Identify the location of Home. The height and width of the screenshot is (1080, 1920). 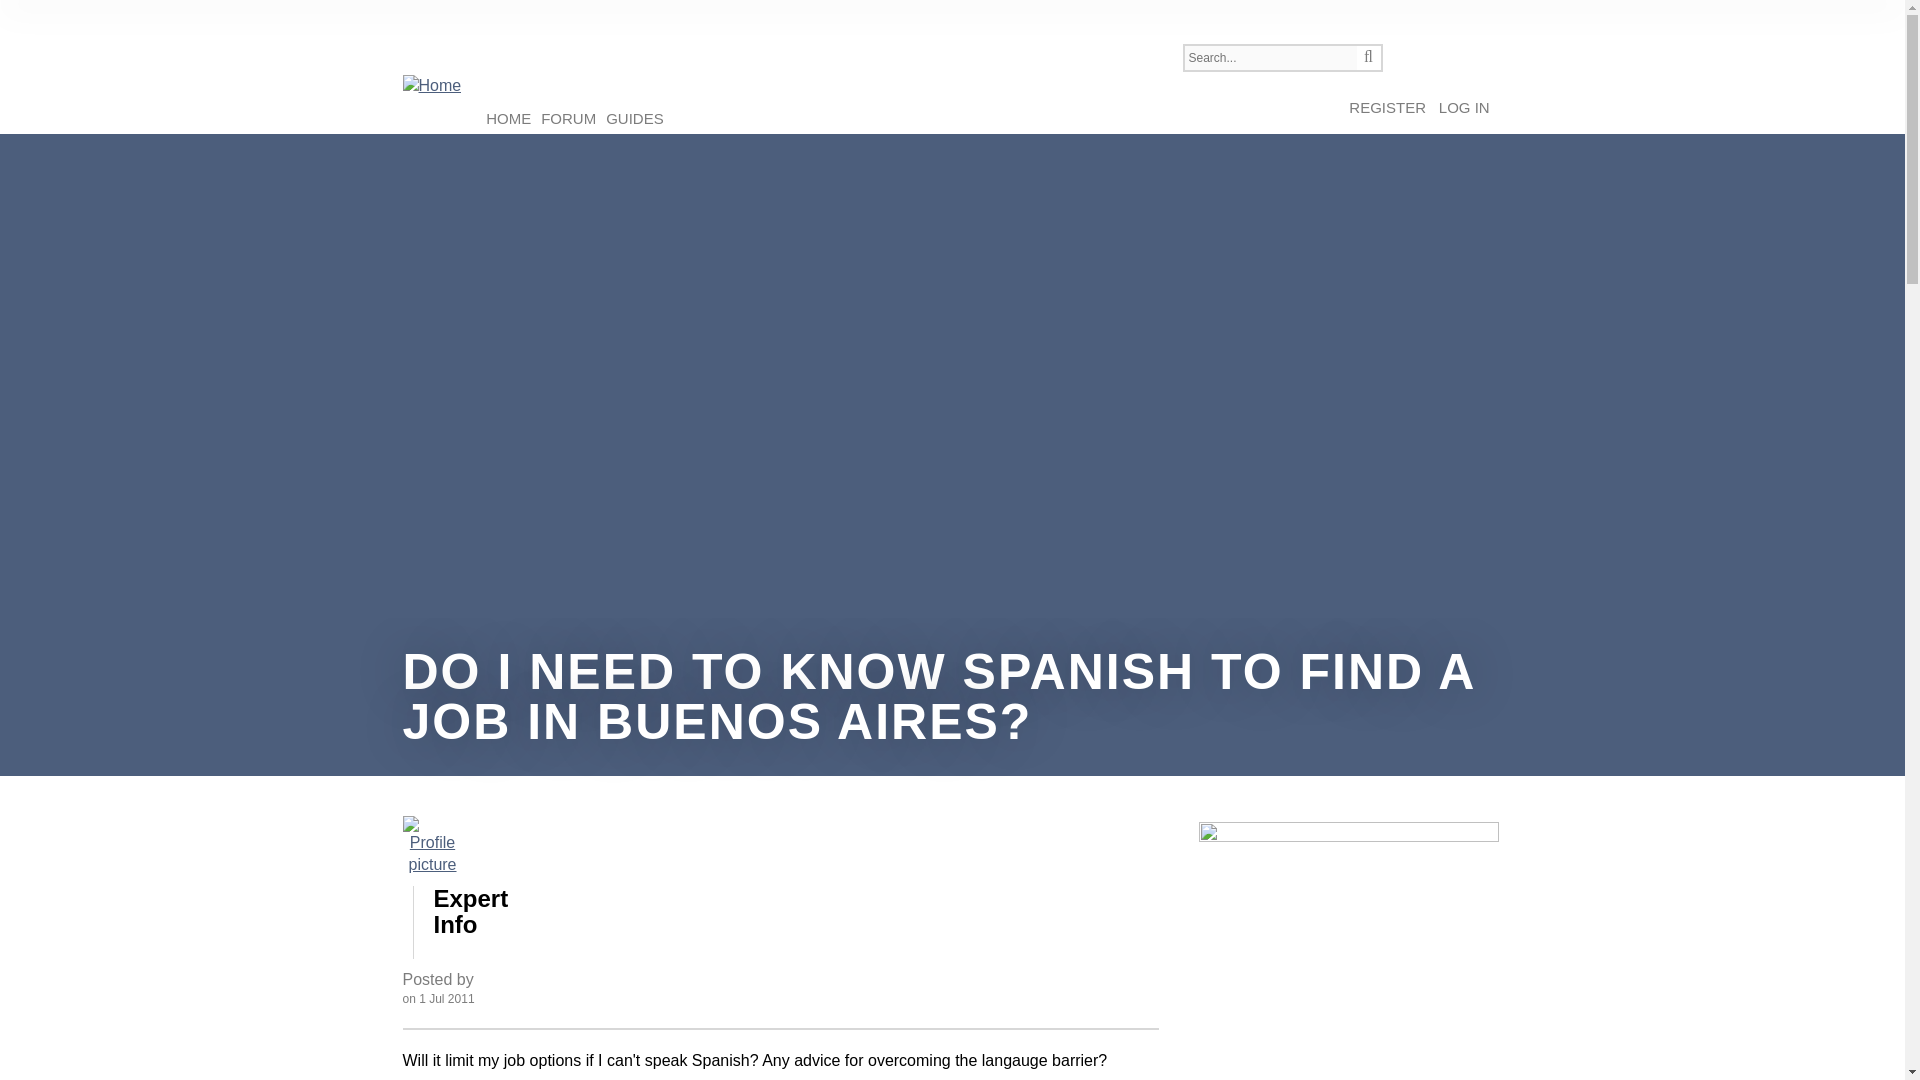
(430, 86).